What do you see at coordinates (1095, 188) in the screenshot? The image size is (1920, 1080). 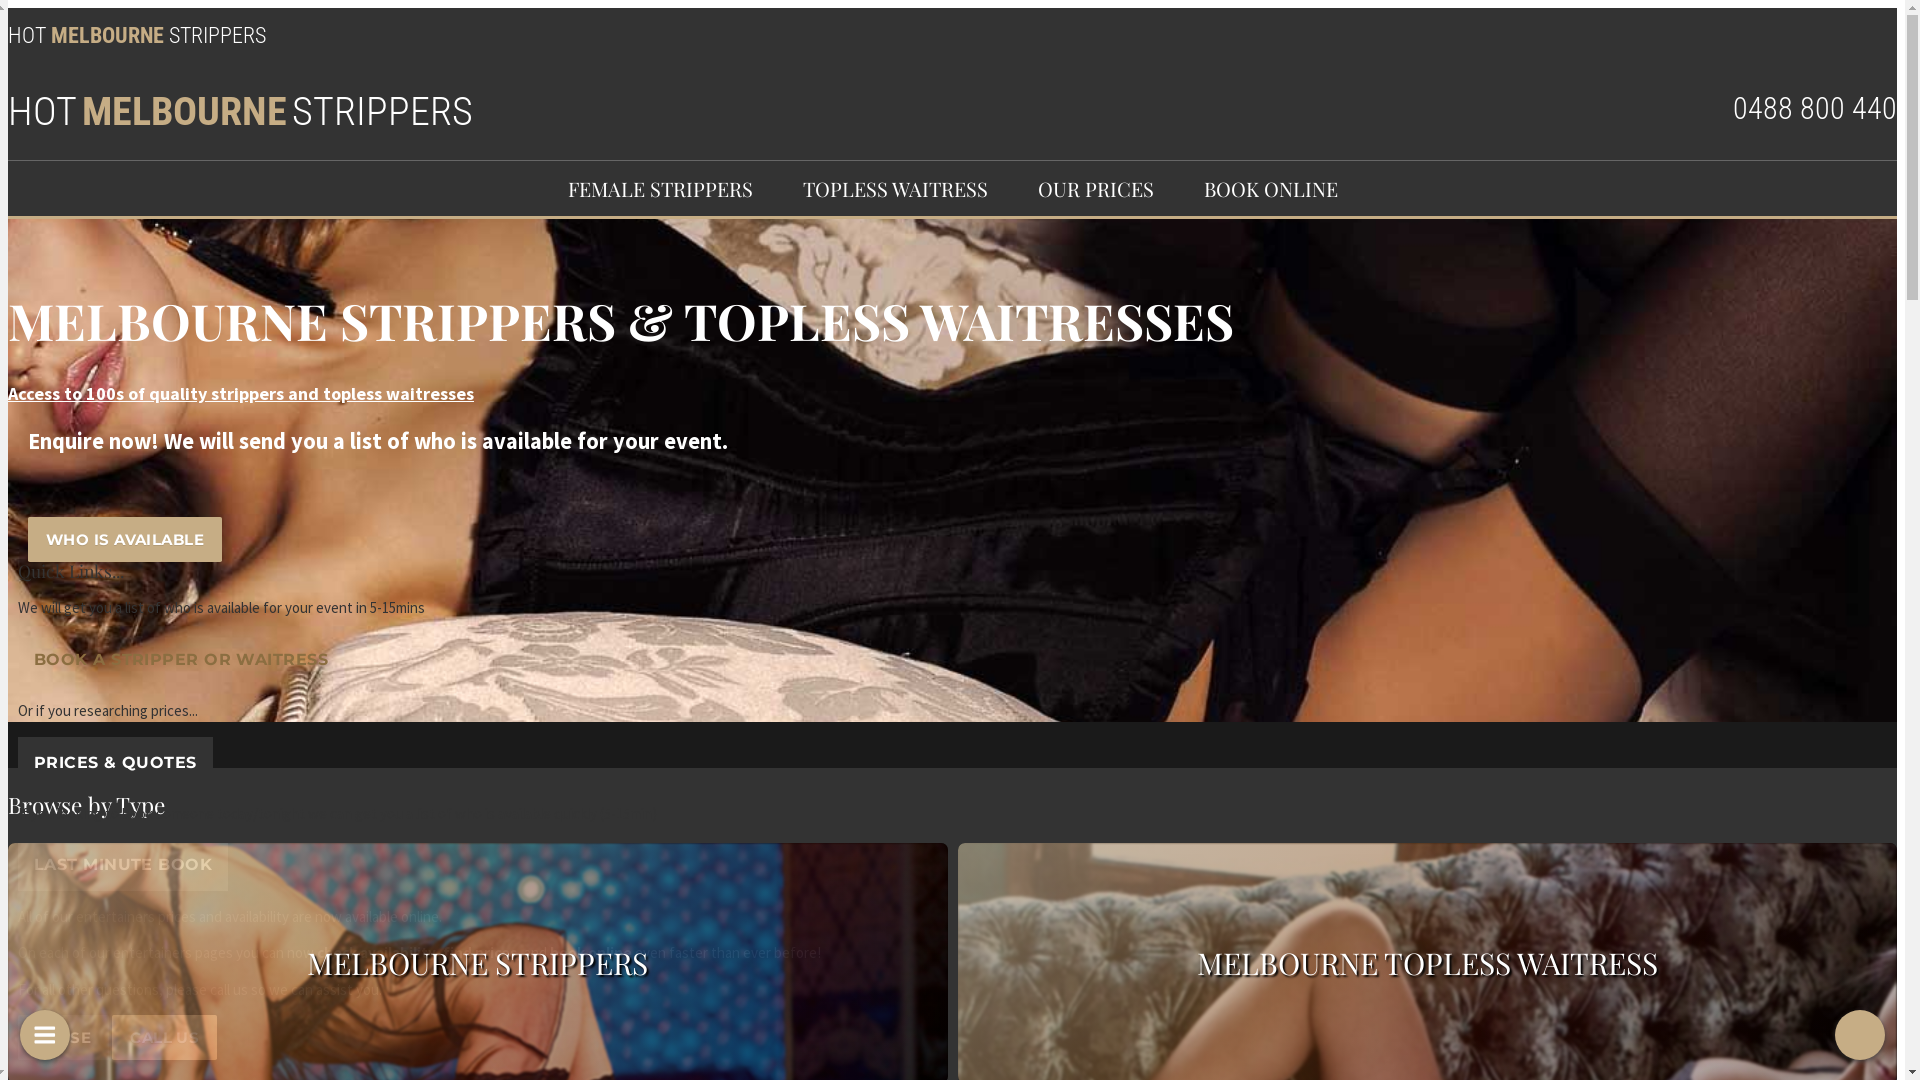 I see `OUR PRICES` at bounding box center [1095, 188].